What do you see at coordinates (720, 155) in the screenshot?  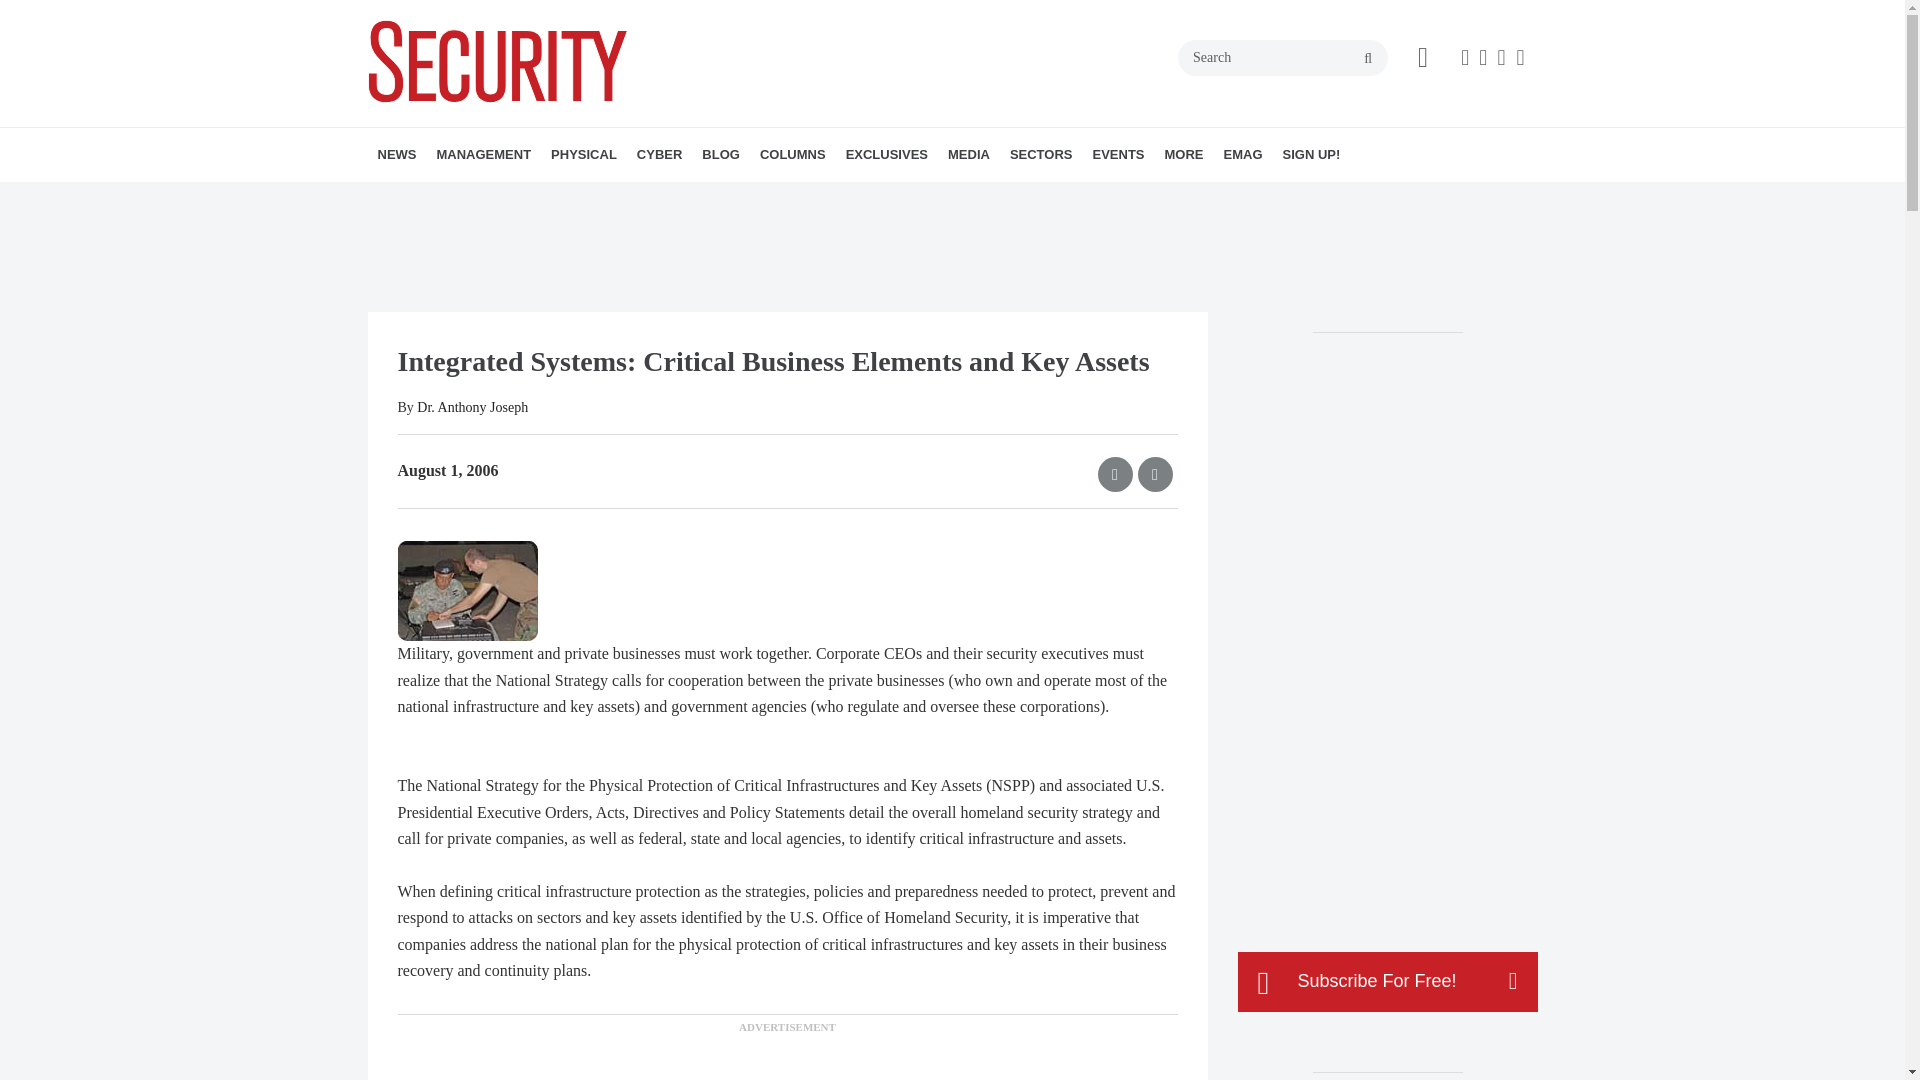 I see `BLOG` at bounding box center [720, 155].